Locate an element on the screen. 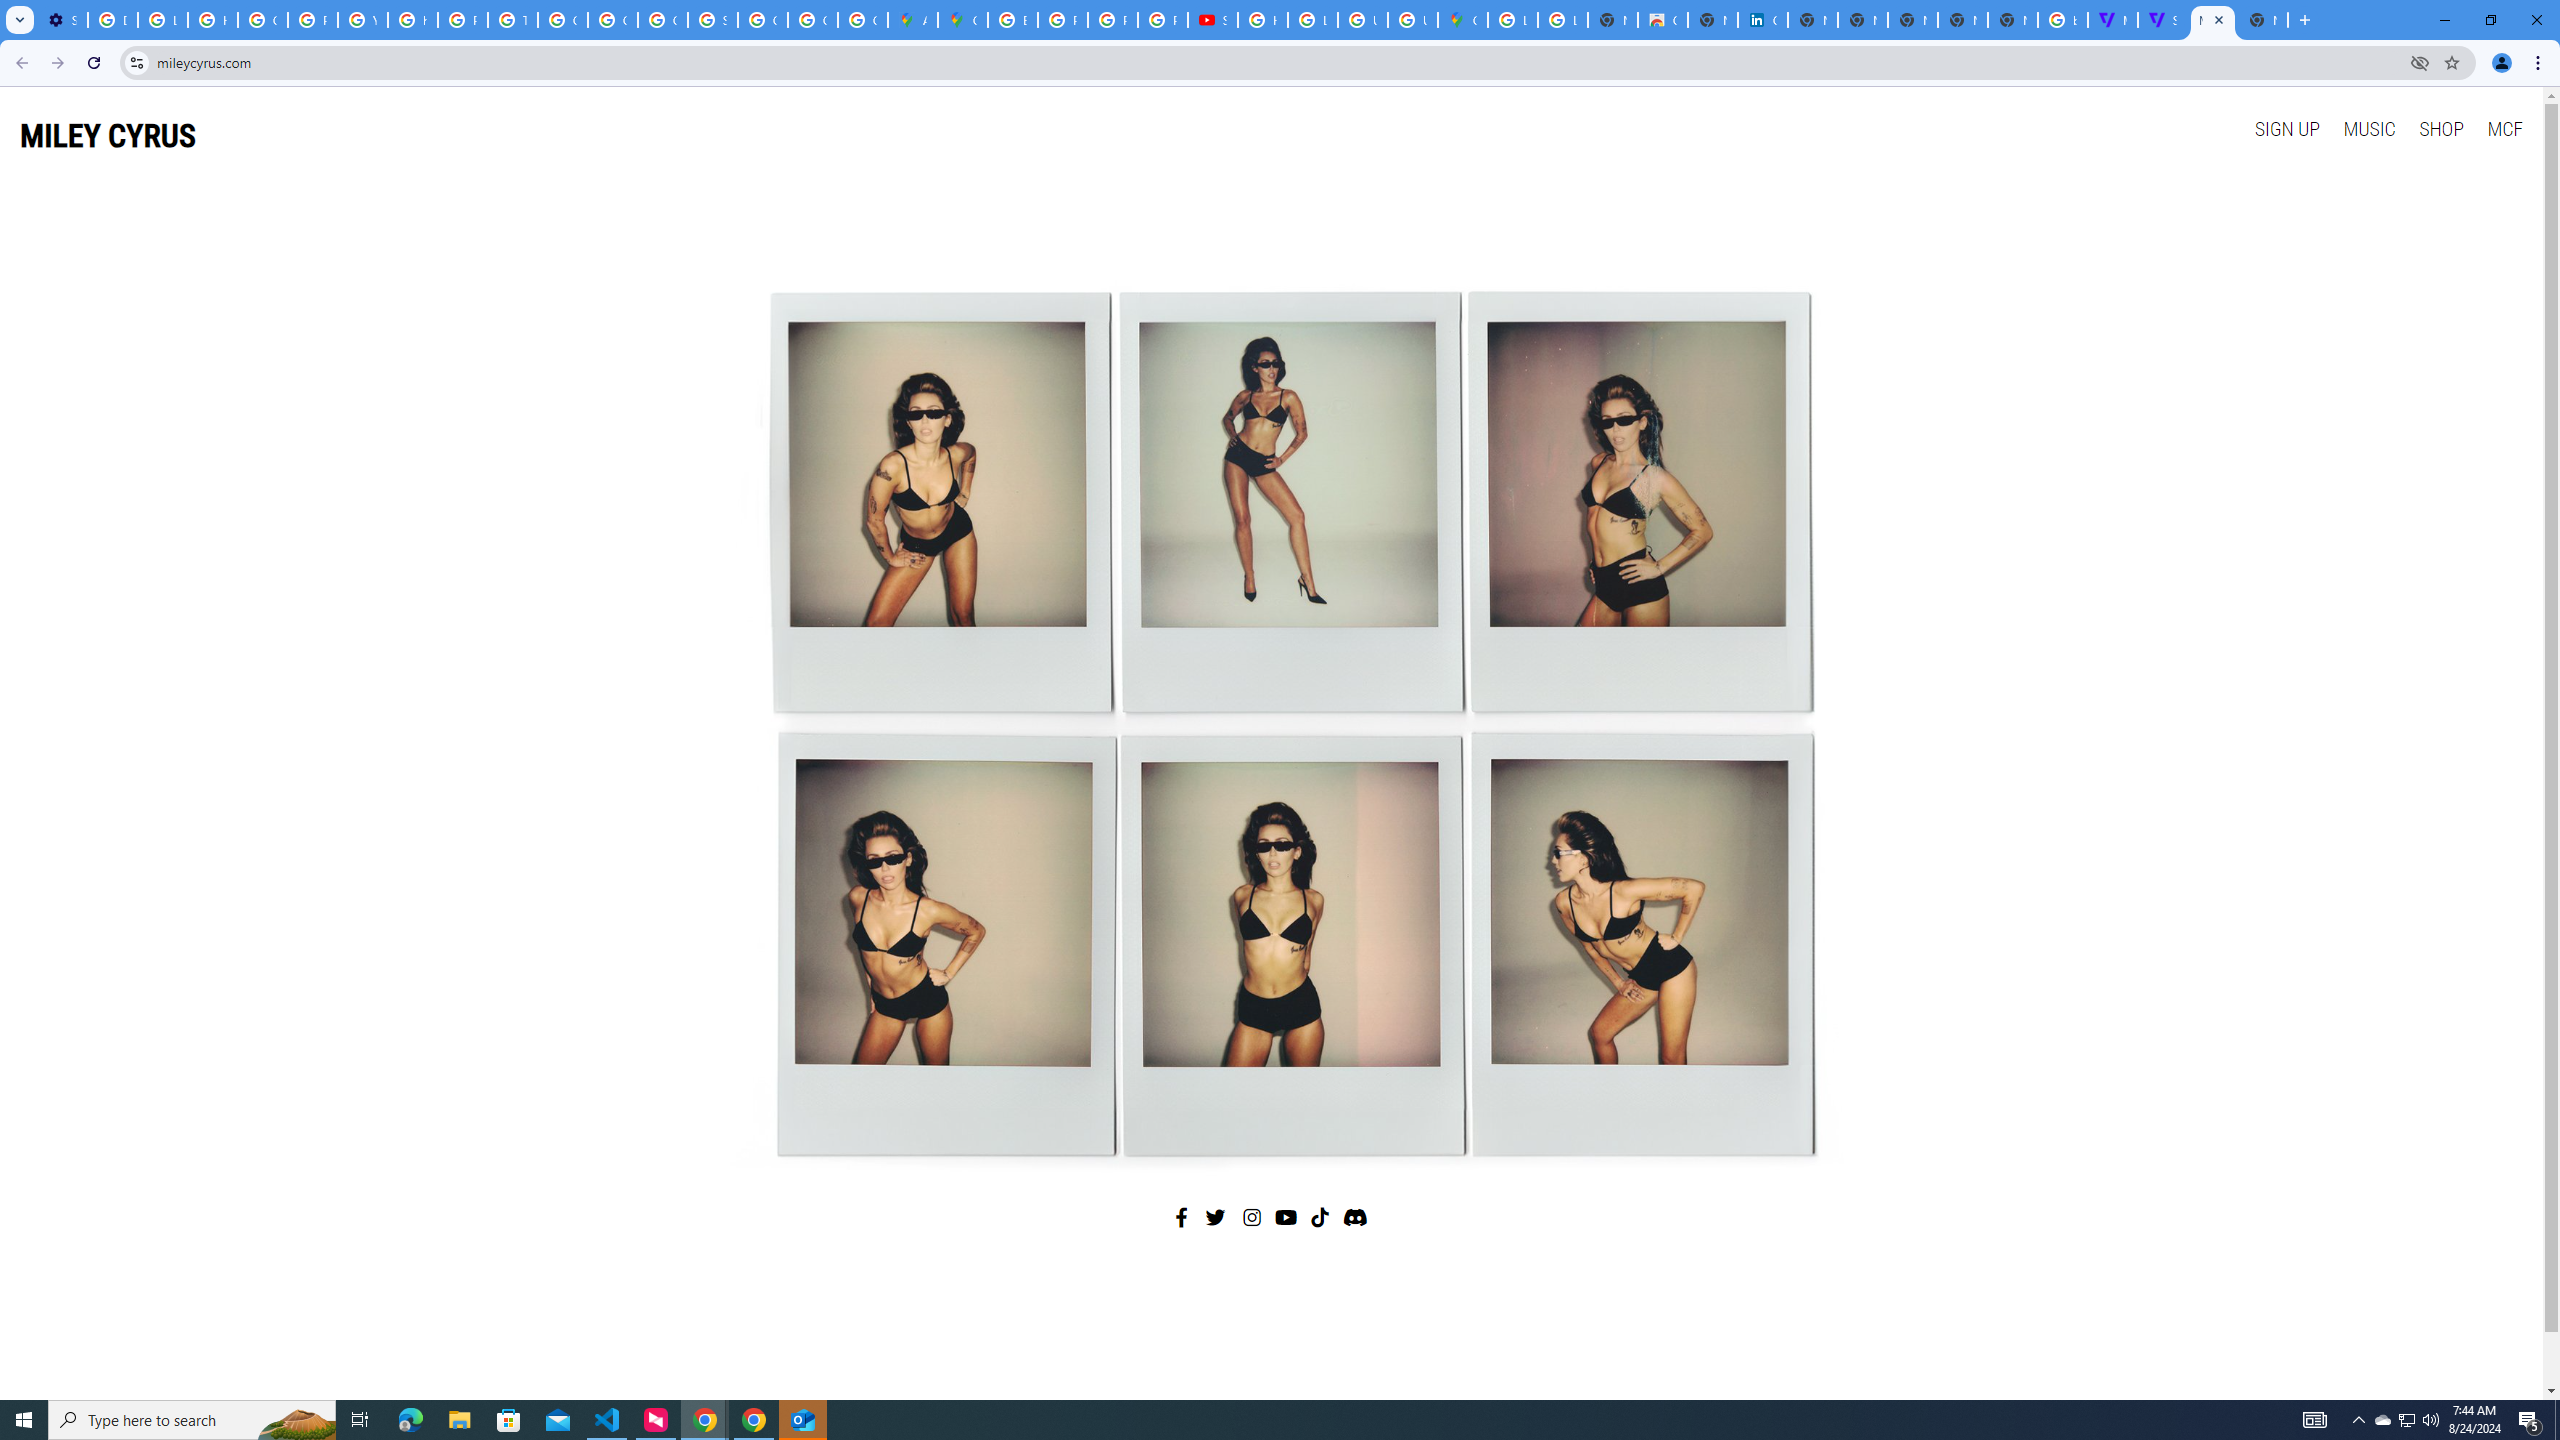 The height and width of the screenshot is (1440, 2560). Streaming - The Verge is located at coordinates (2162, 20).